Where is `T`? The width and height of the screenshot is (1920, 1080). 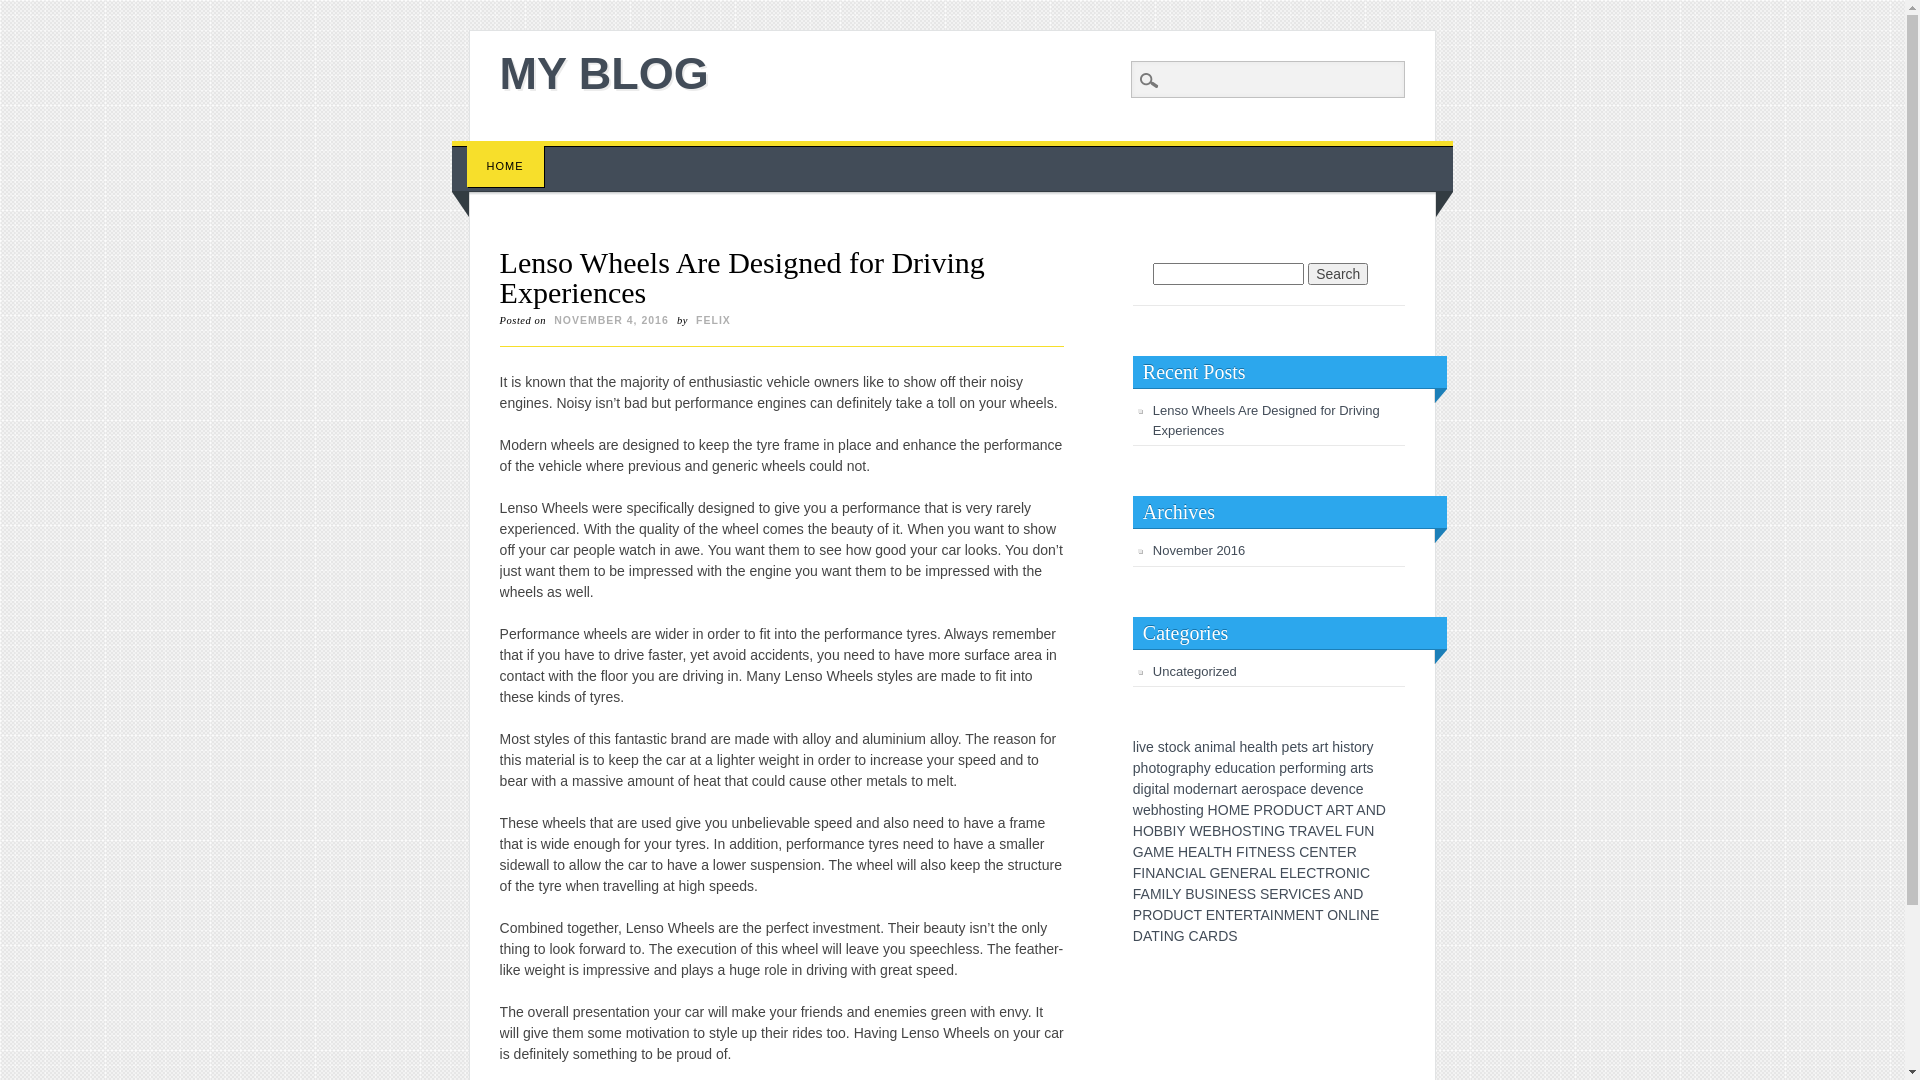 T is located at coordinates (1156, 936).